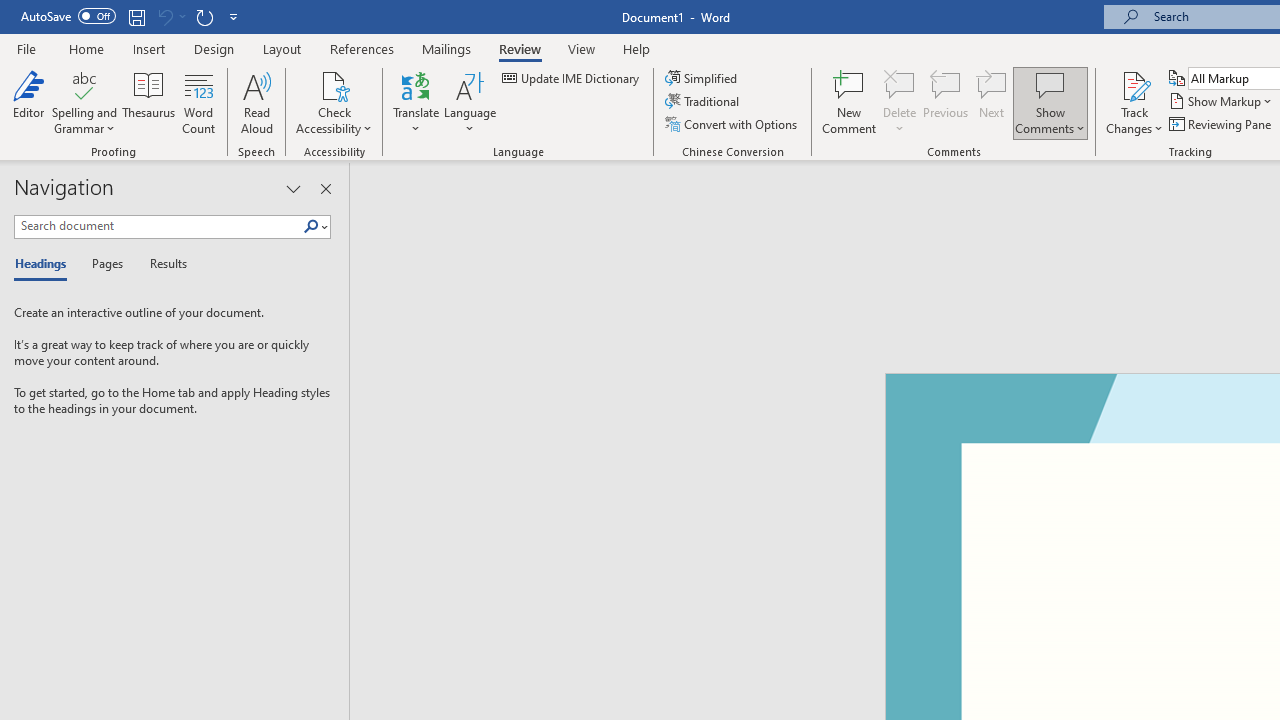  I want to click on Help, so click(637, 48).